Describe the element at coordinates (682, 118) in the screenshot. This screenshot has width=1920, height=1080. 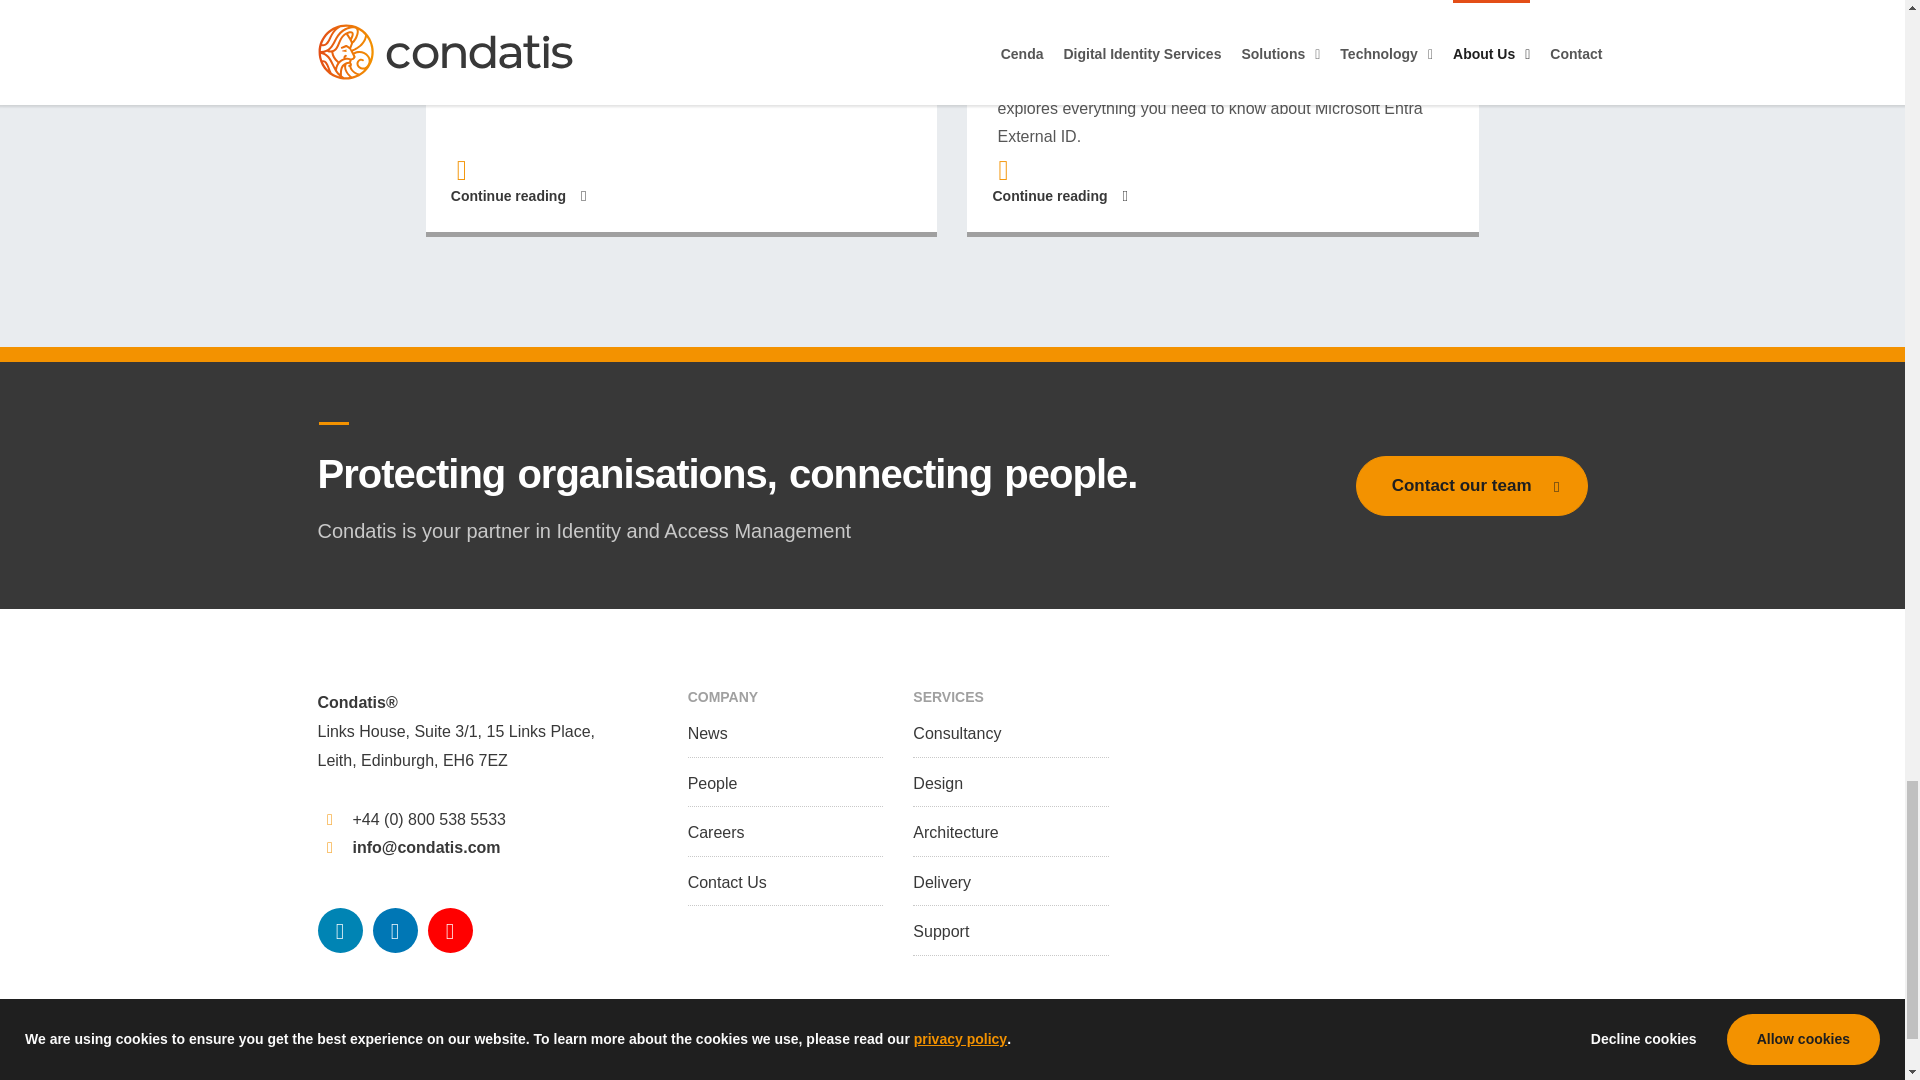
I see `View post` at that location.